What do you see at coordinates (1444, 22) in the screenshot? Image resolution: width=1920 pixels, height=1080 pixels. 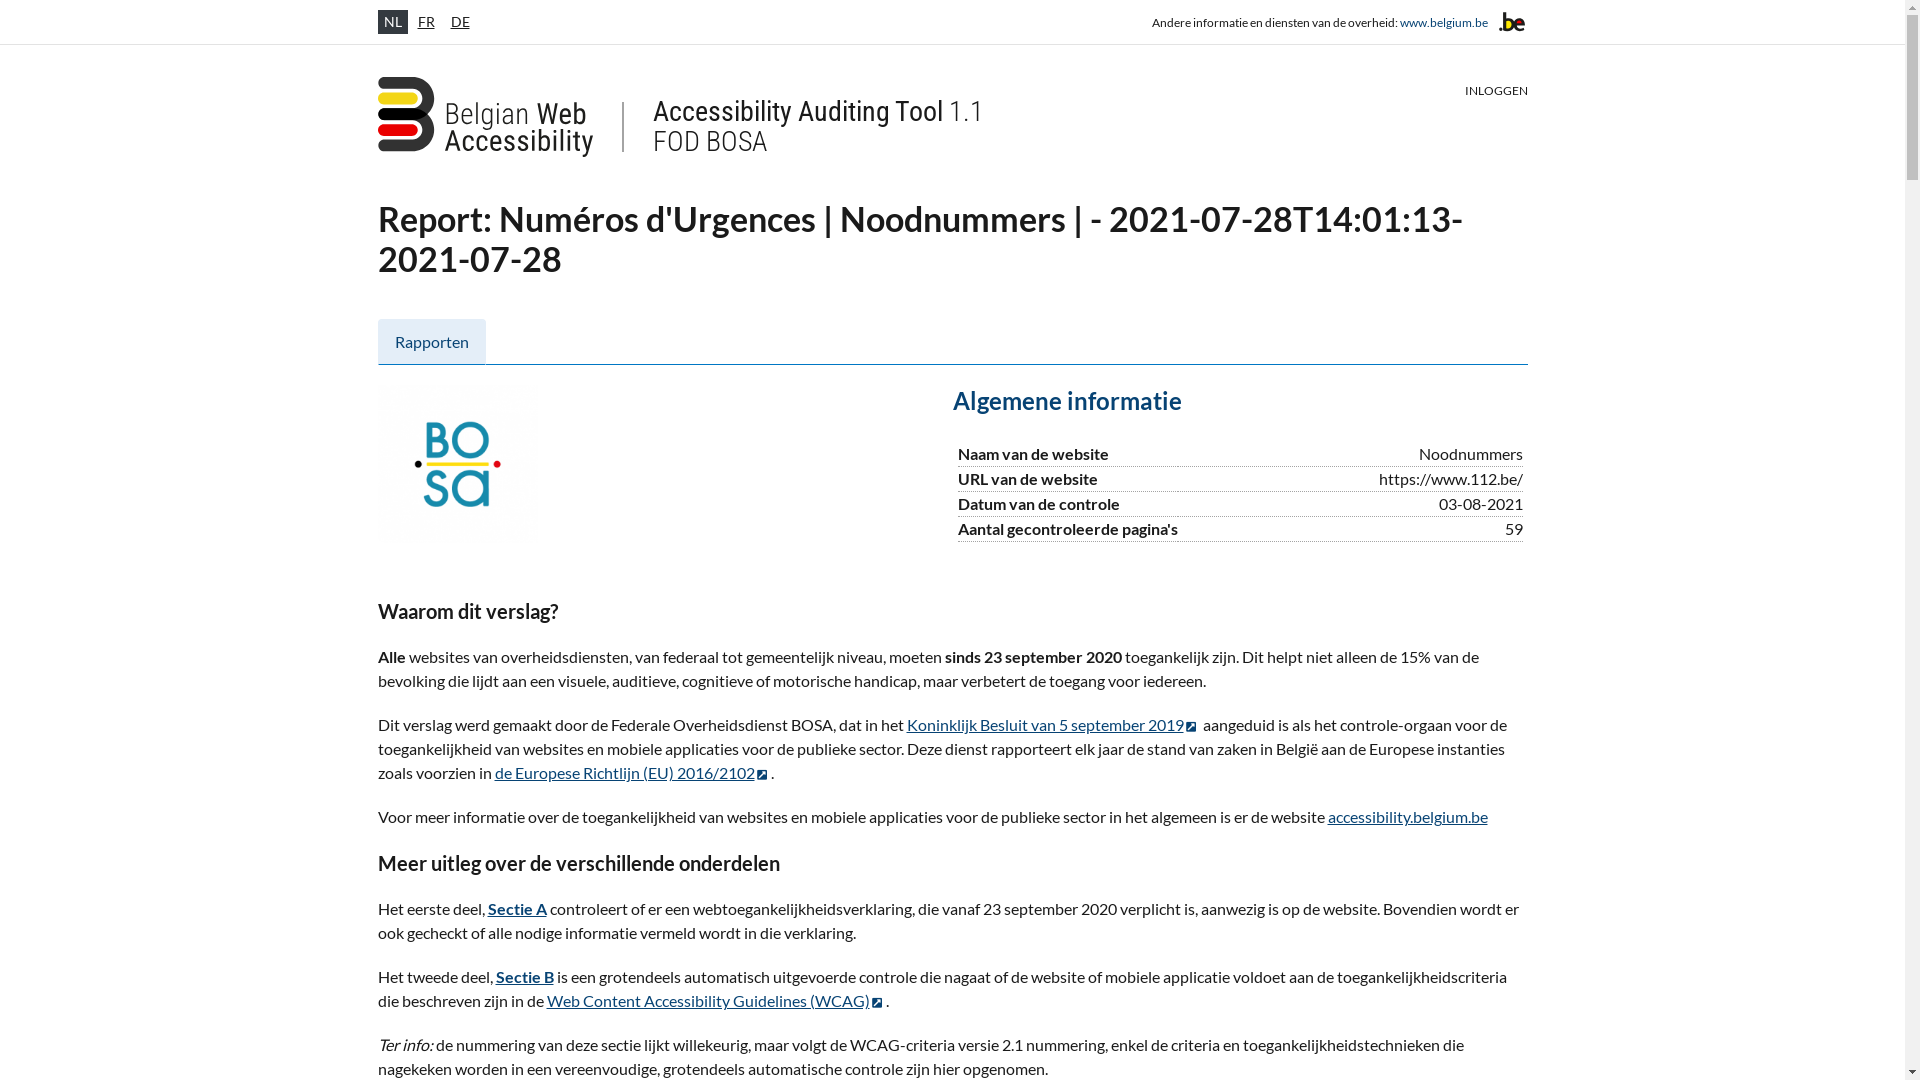 I see `www.belgium.be` at bounding box center [1444, 22].